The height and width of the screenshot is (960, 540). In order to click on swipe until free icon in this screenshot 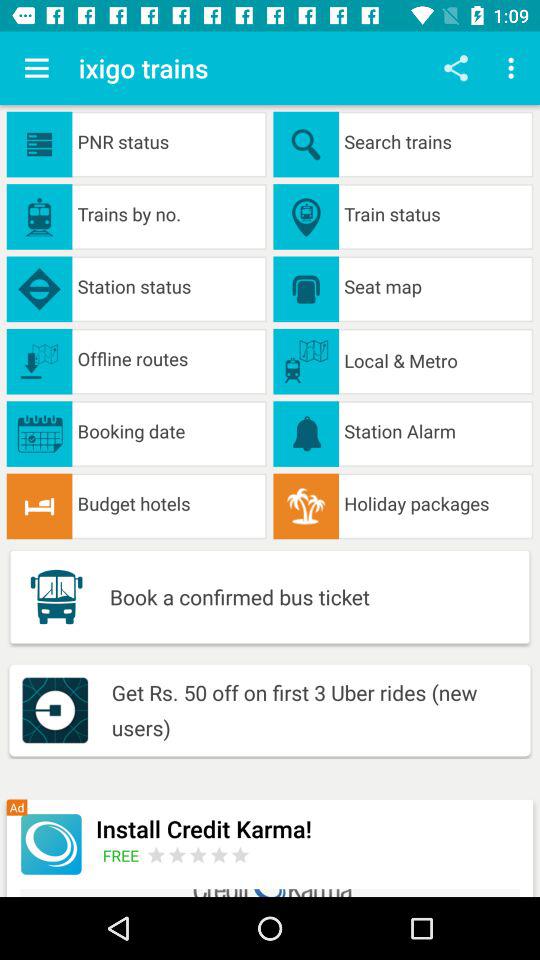, I will do `click(124, 855)`.